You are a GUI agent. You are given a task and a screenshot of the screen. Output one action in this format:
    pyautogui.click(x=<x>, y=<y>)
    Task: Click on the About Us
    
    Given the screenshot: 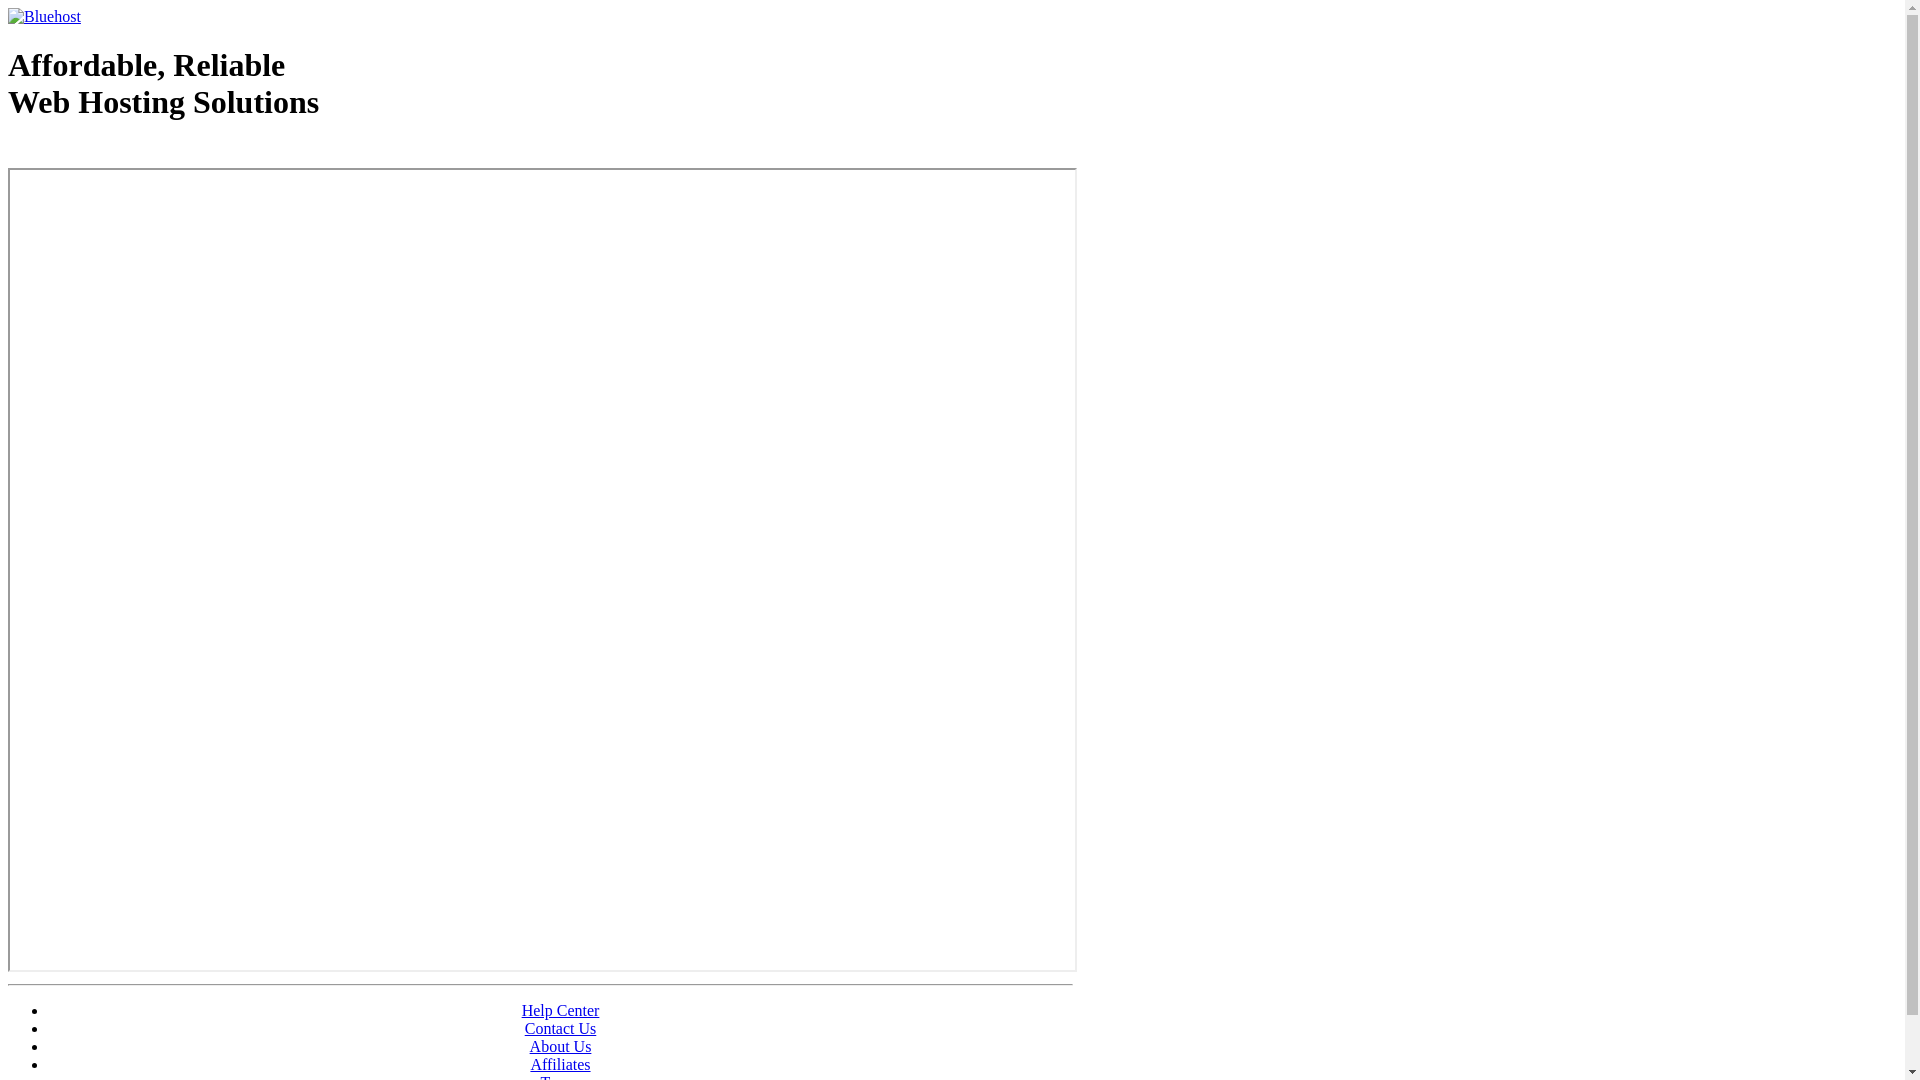 What is the action you would take?
    pyautogui.click(x=561, y=1046)
    